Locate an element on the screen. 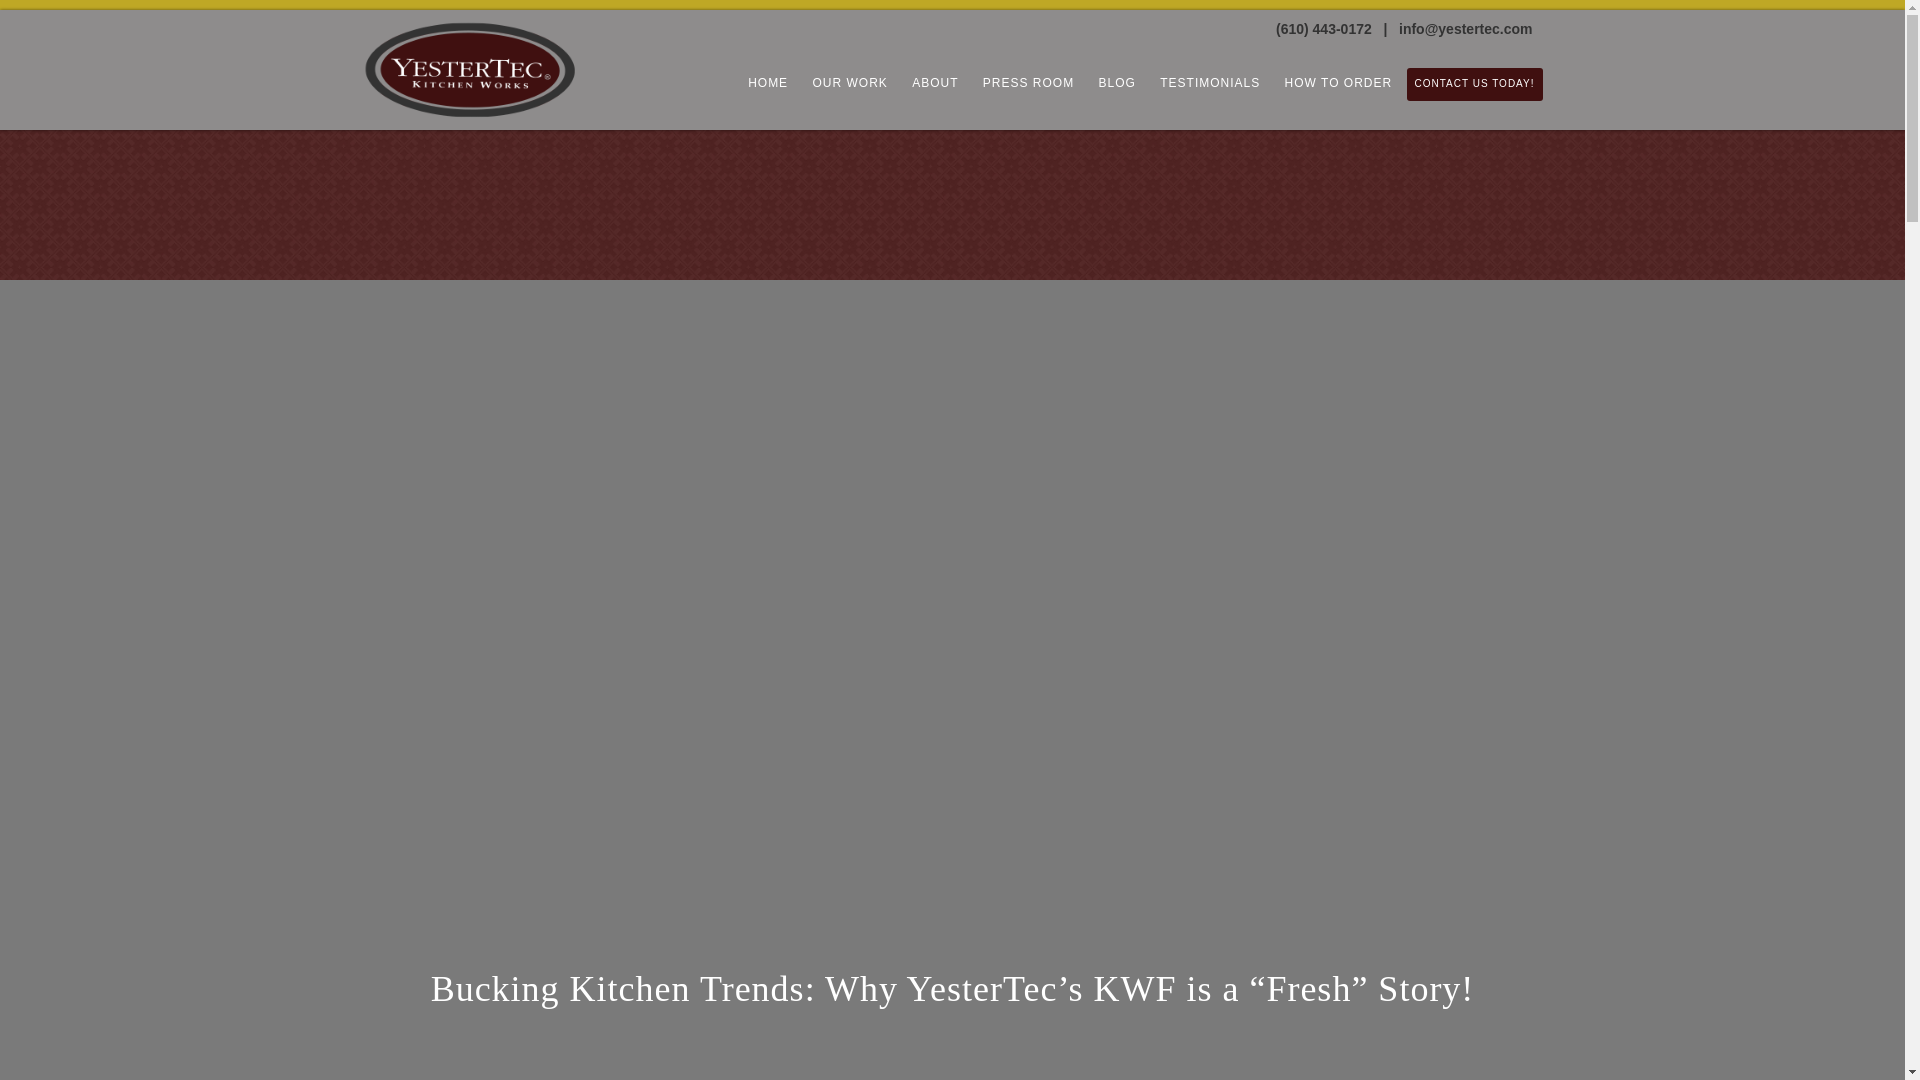  BLOG is located at coordinates (1117, 83).